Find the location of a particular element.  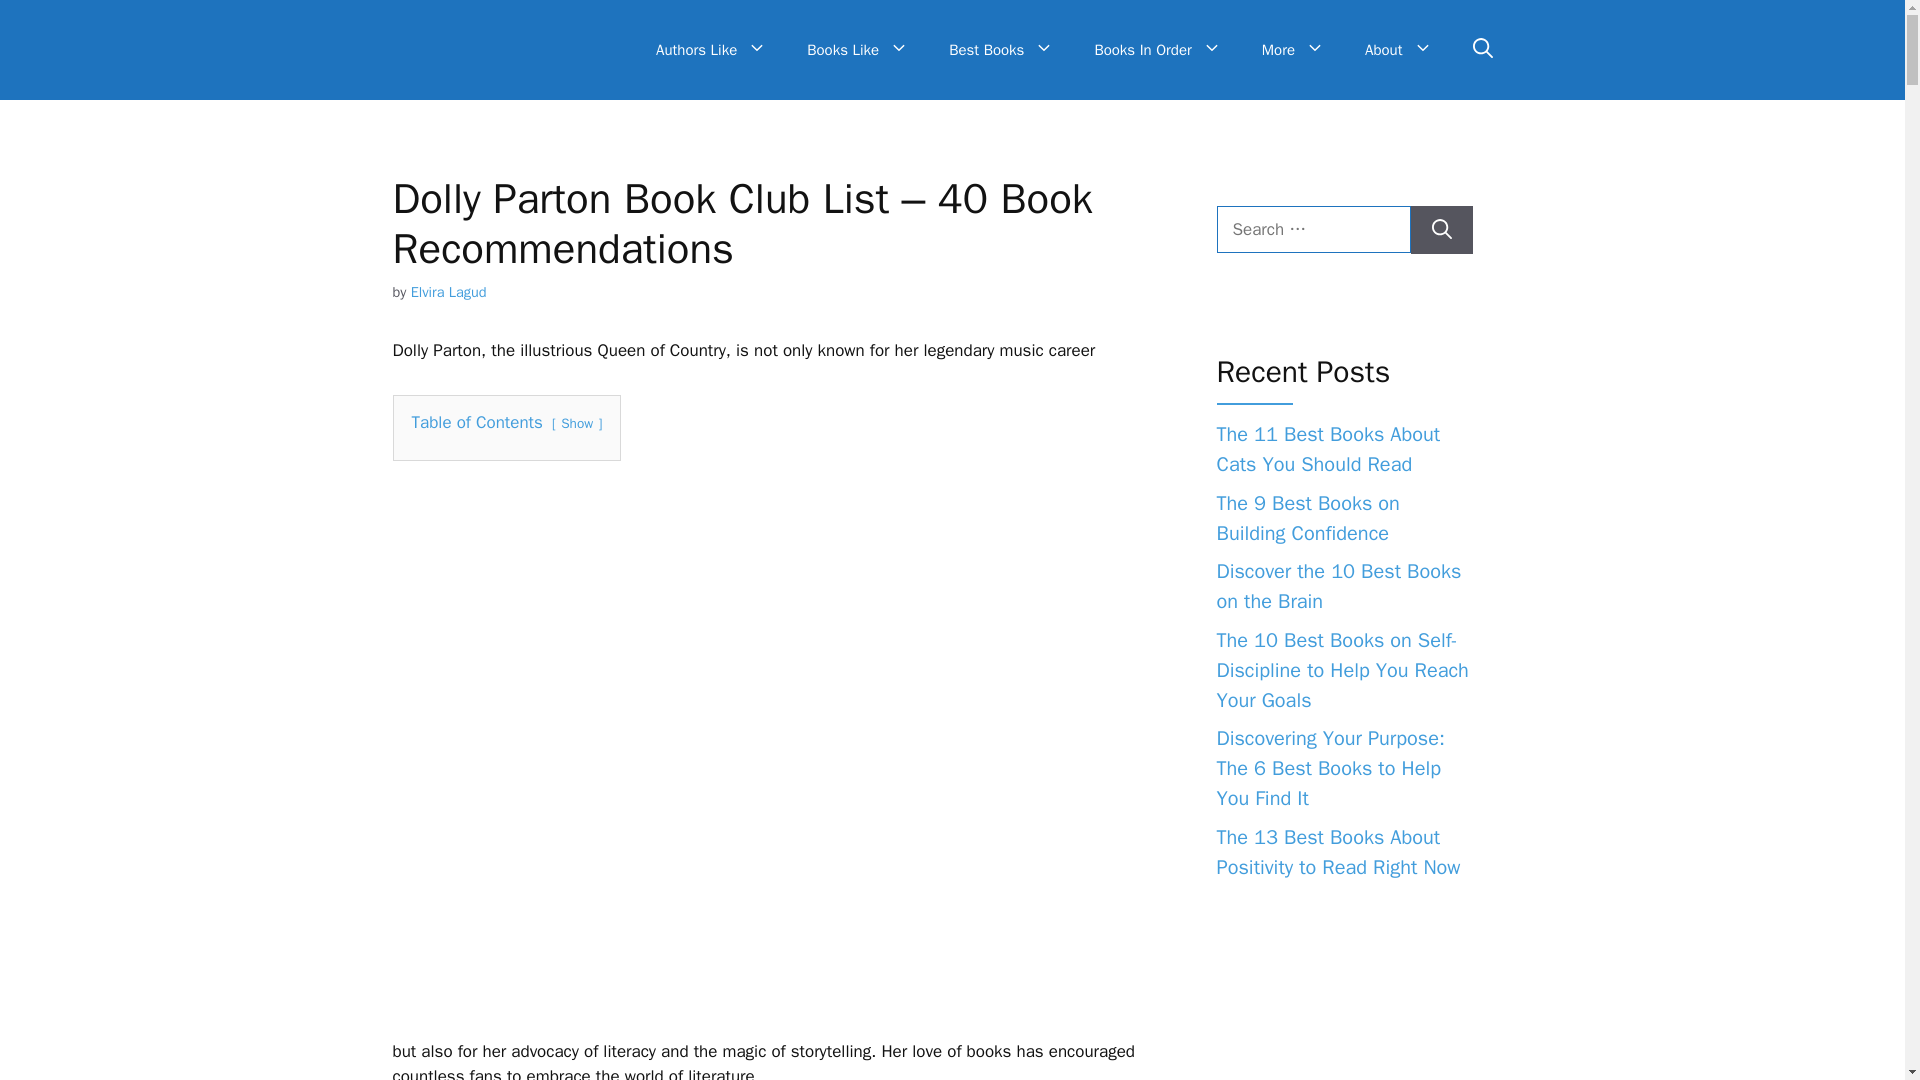

View all posts by Elvira Lagud is located at coordinates (448, 292).